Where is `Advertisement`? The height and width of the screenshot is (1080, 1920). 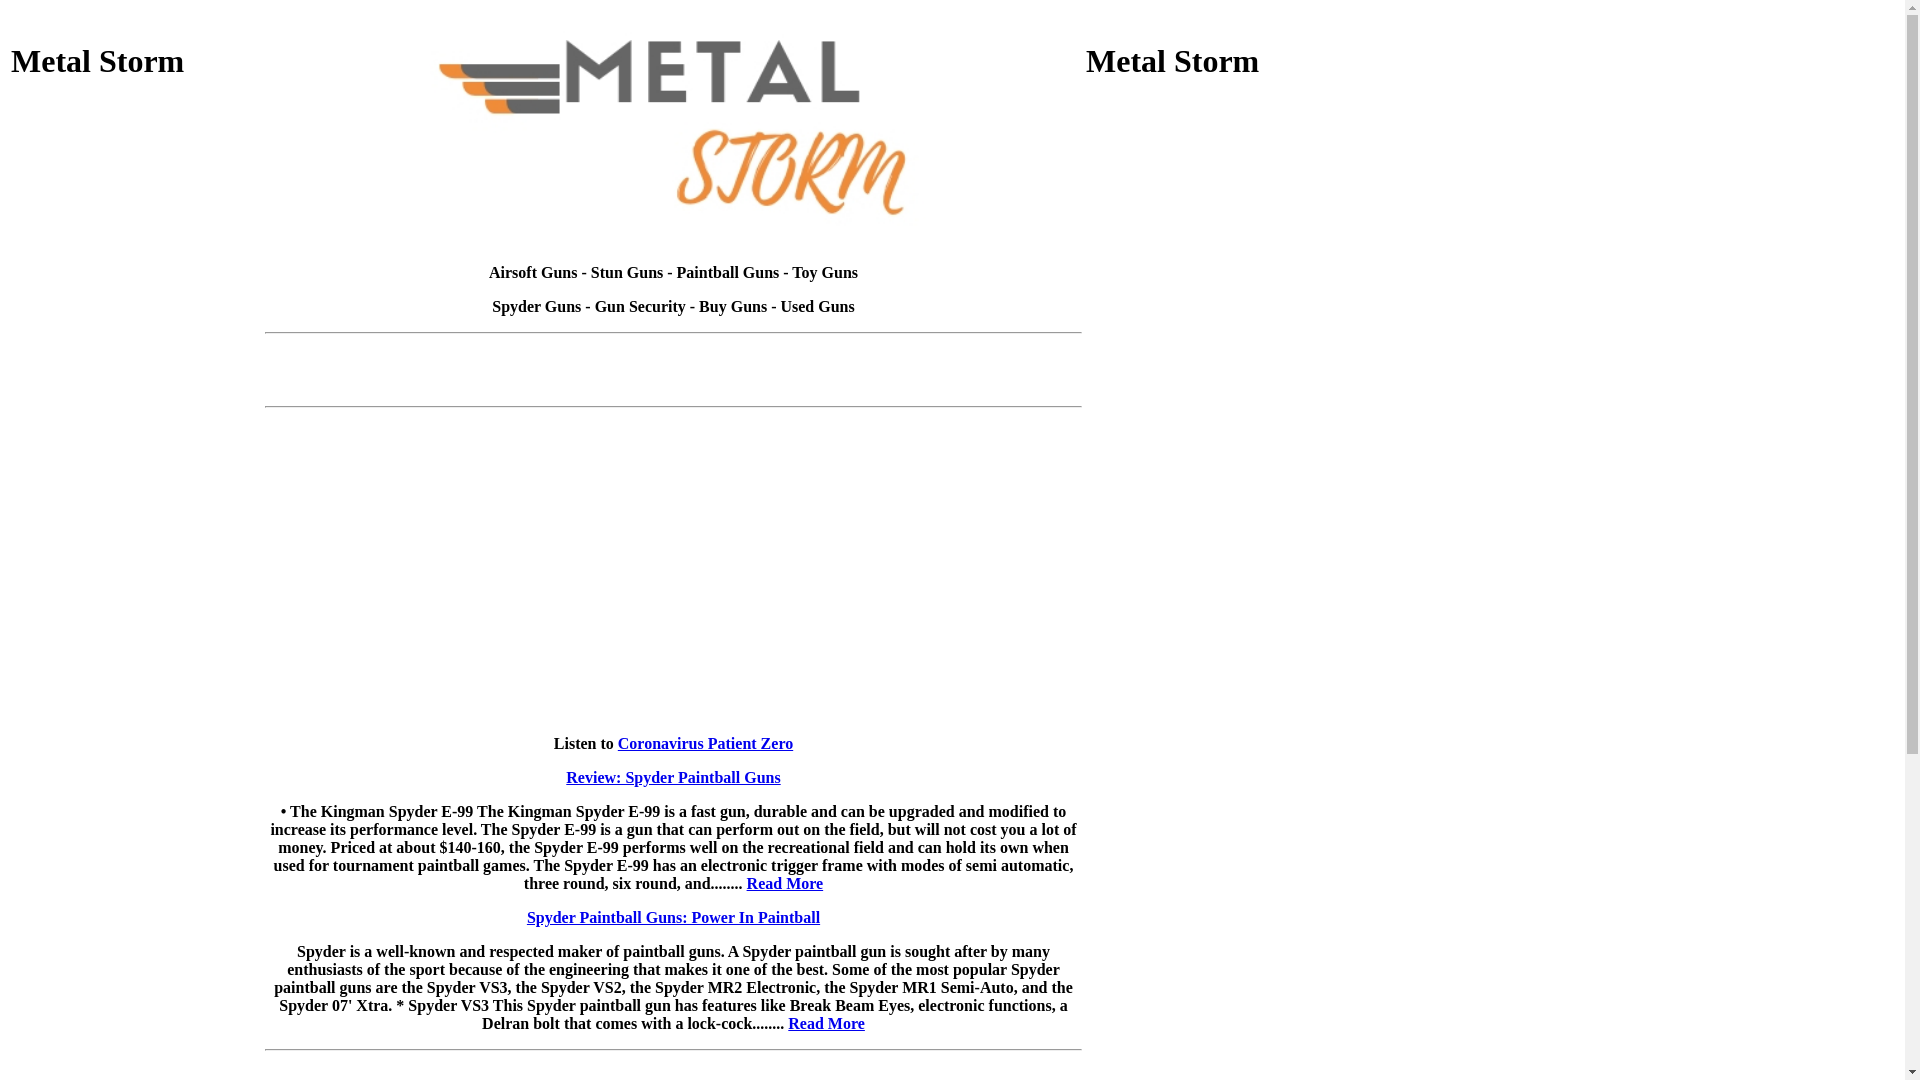 Advertisement is located at coordinates (136, 237).